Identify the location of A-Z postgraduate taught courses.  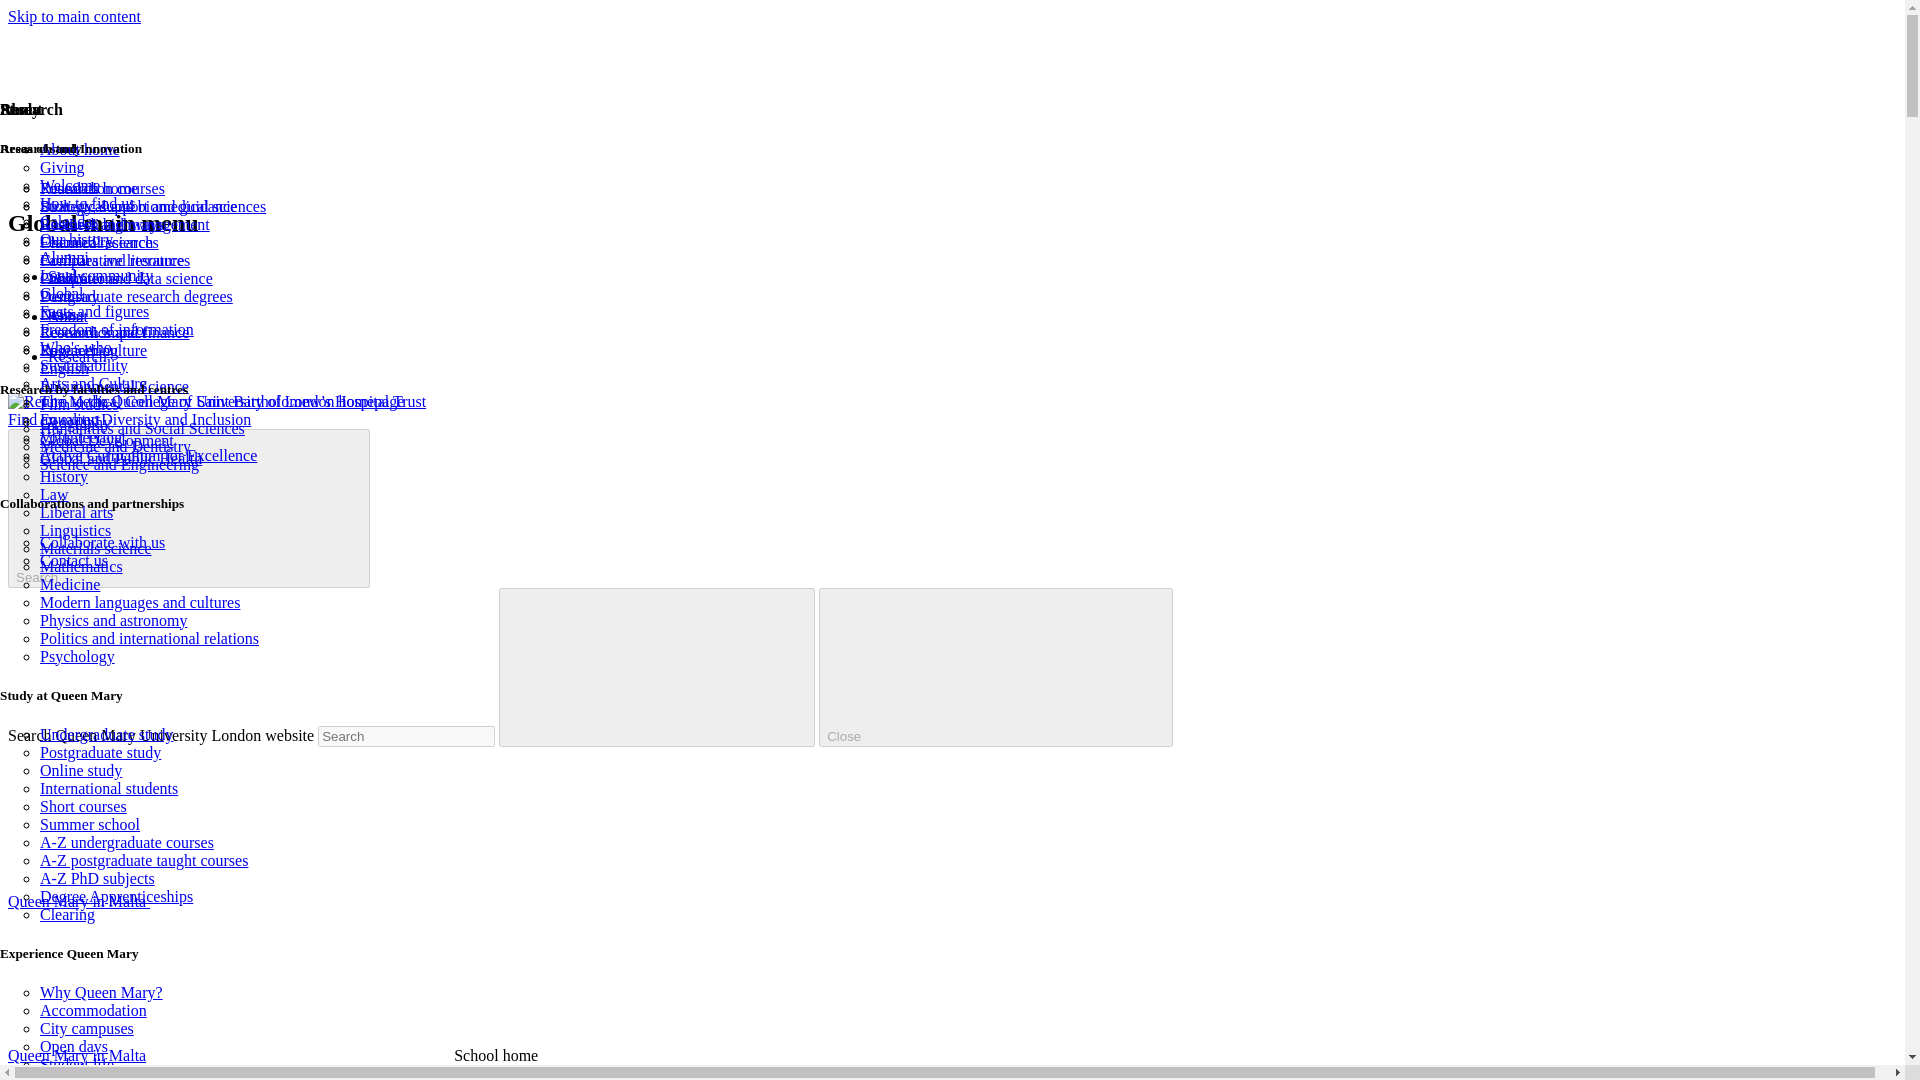
(144, 860).